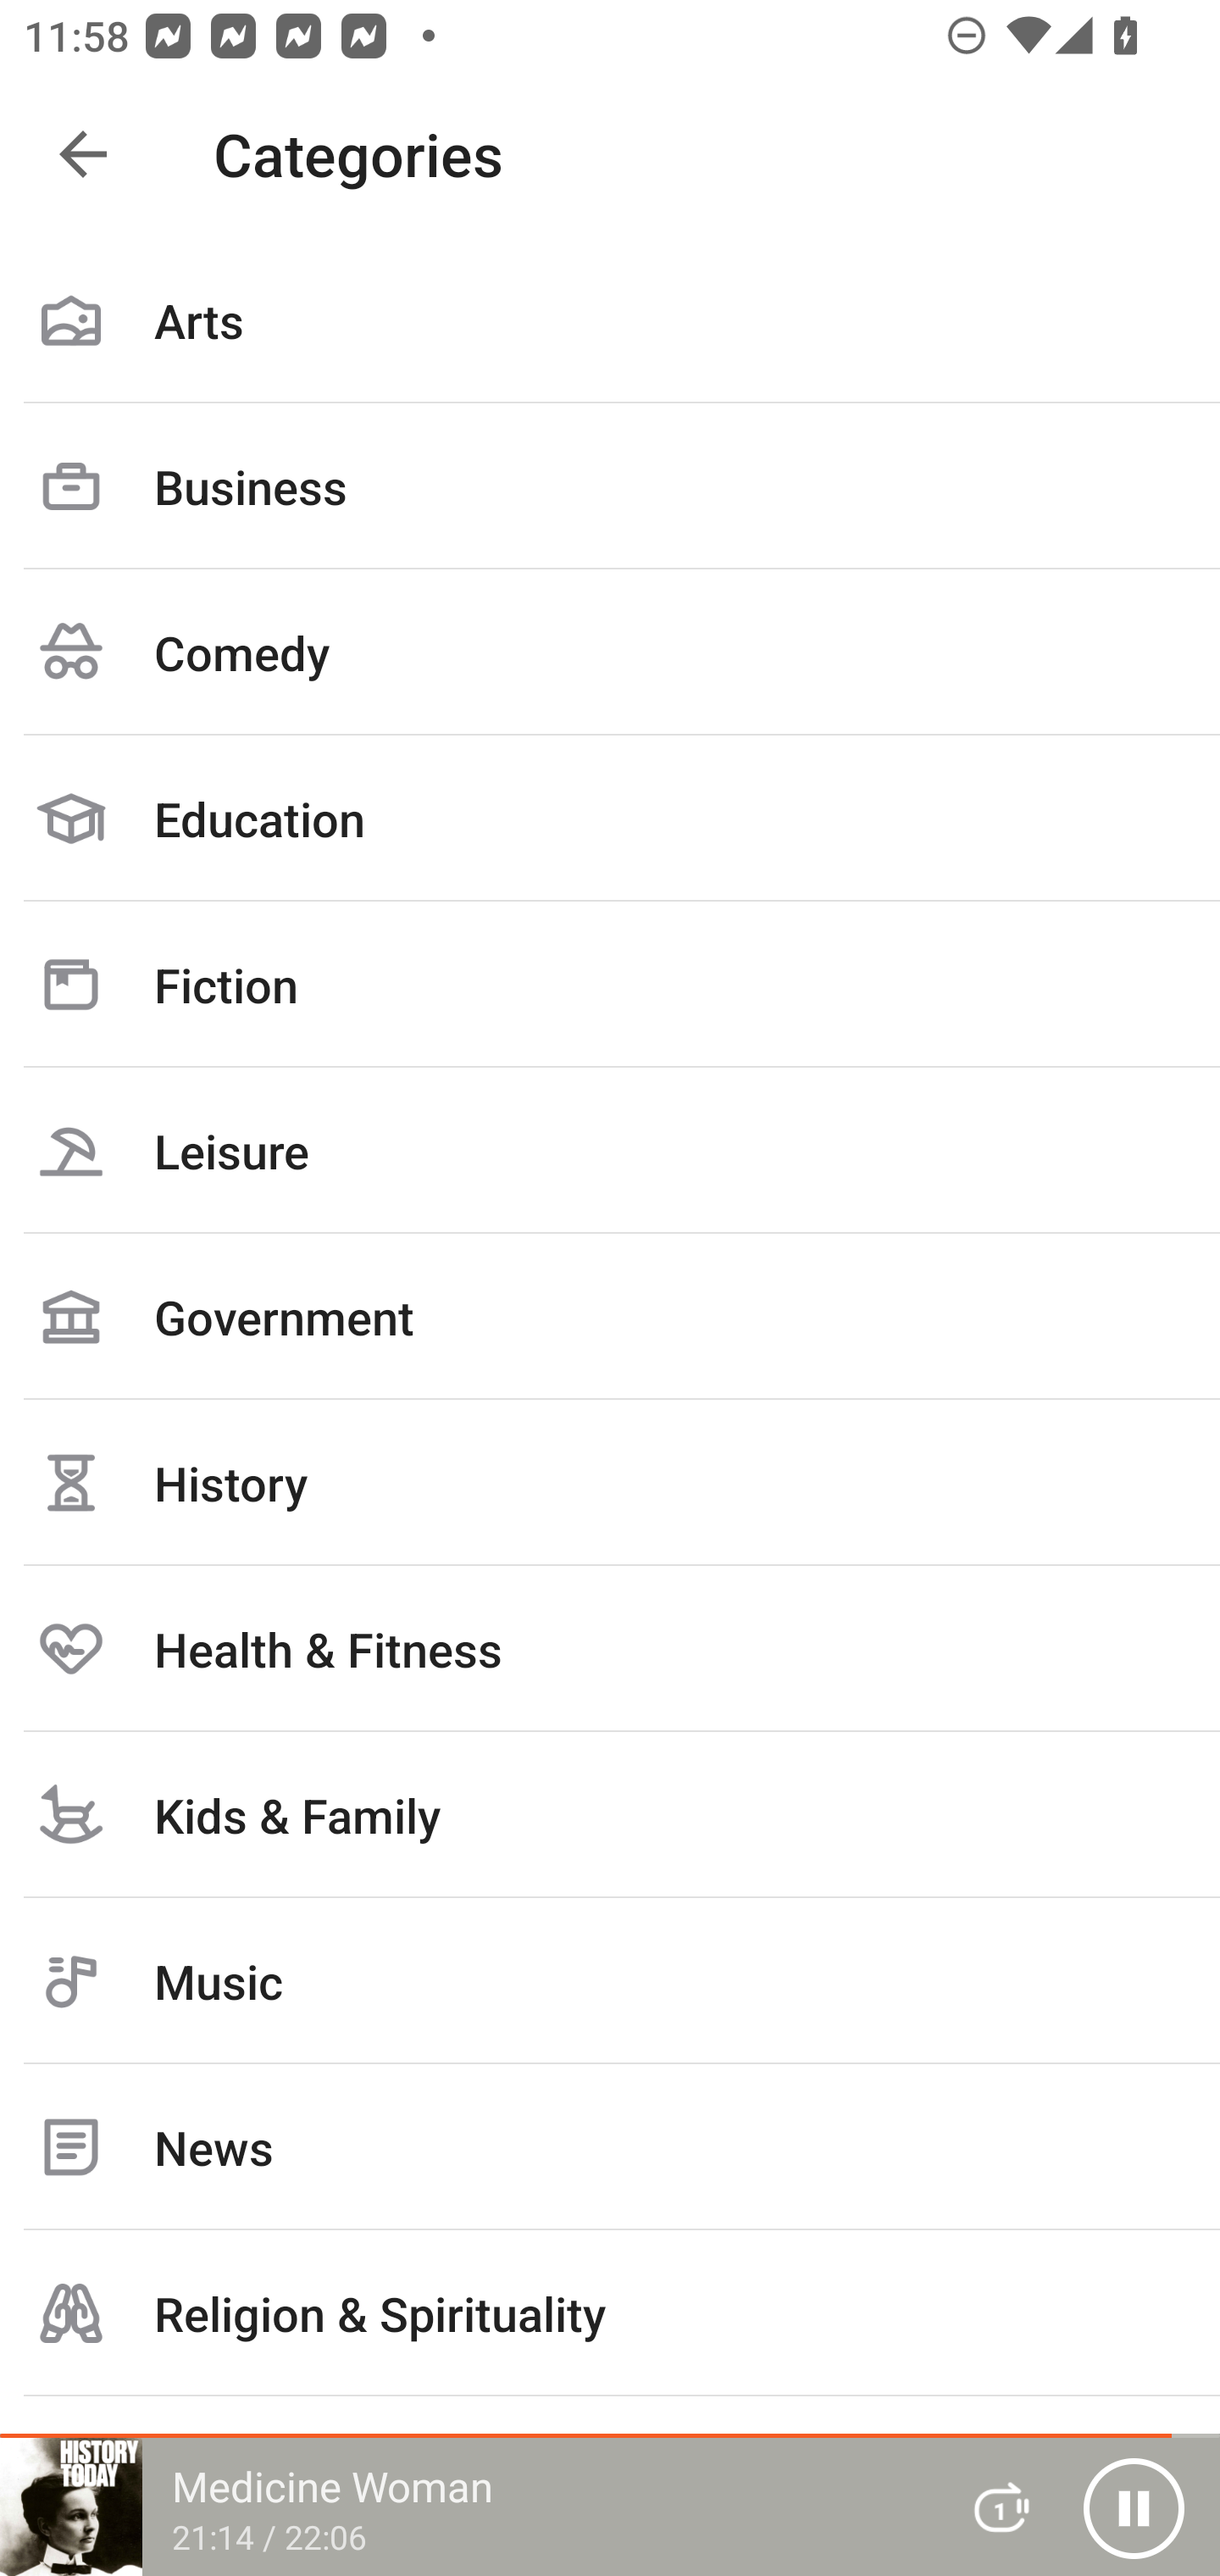 The width and height of the screenshot is (1220, 2576). I want to click on History, so click(610, 1482).